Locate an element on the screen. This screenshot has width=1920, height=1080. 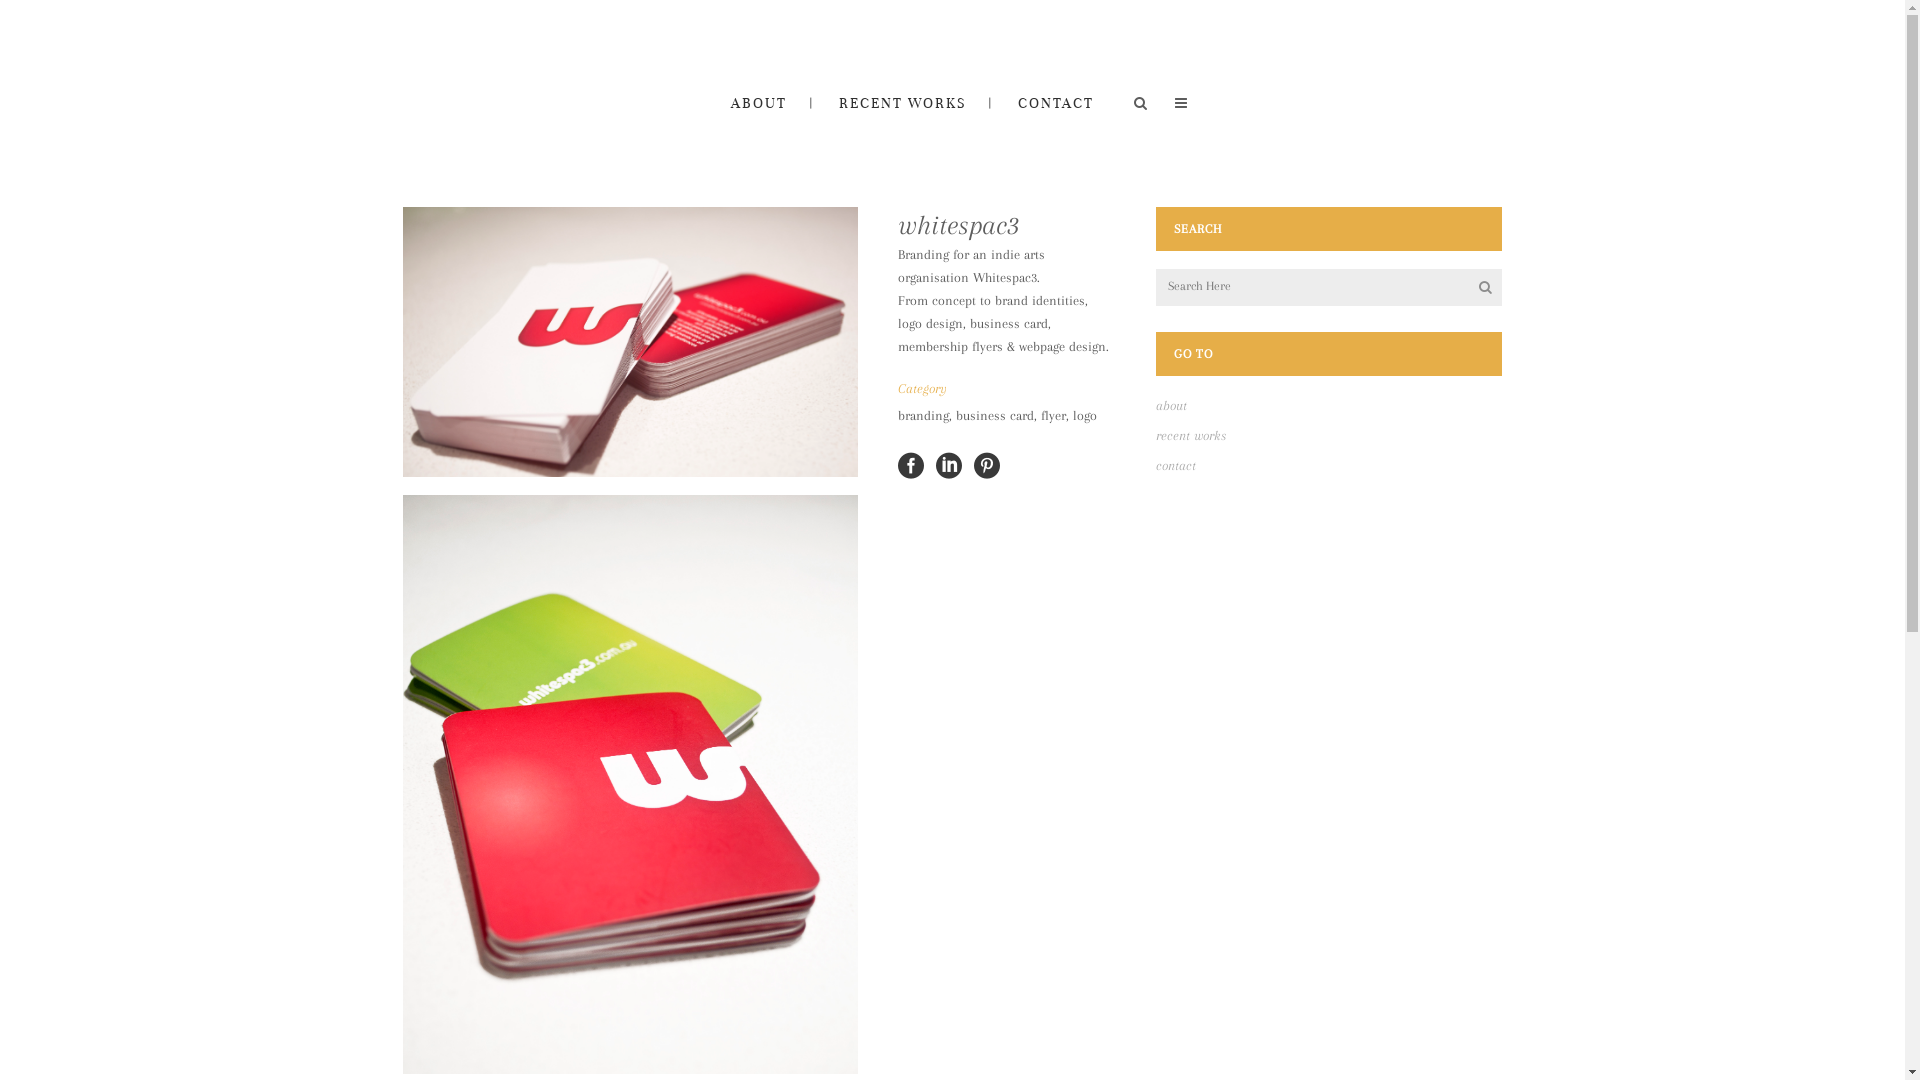
CONTACT is located at coordinates (1056, 102).